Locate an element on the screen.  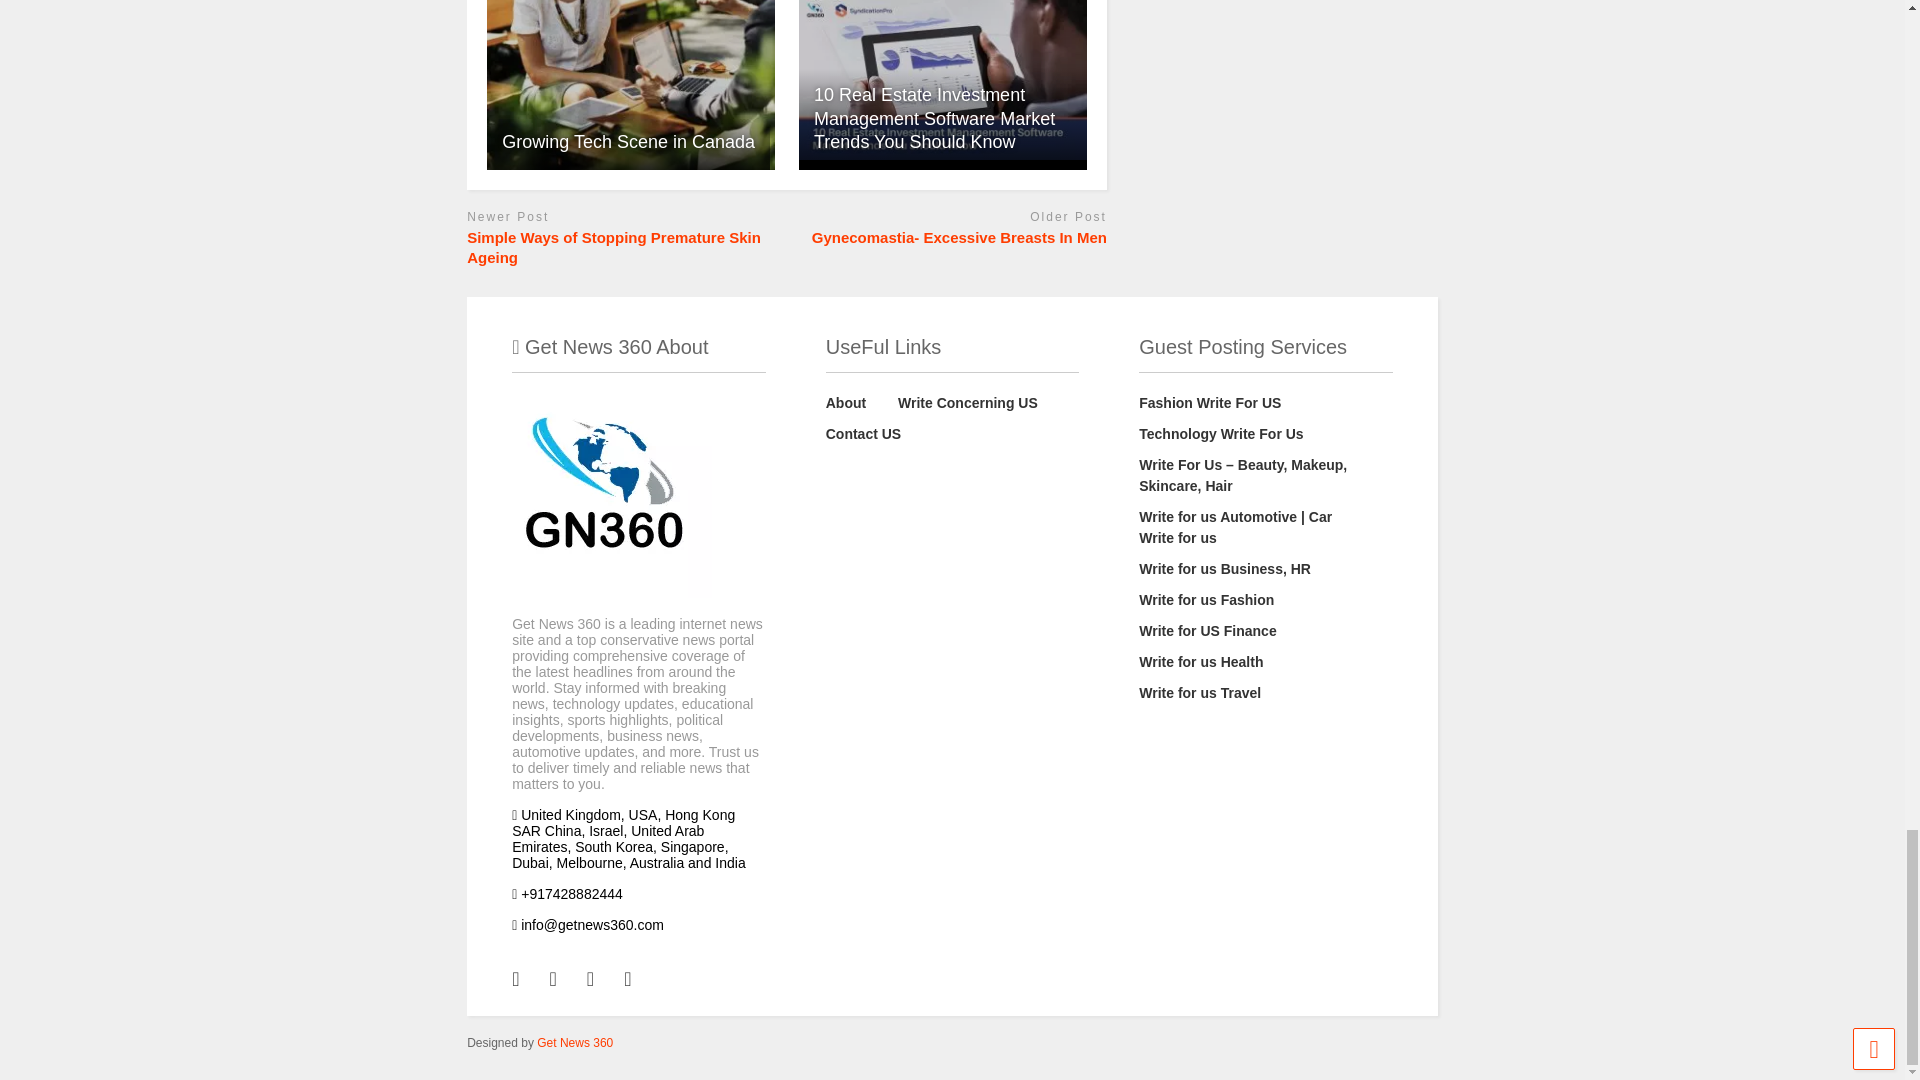
Click to read is located at coordinates (942, 84).